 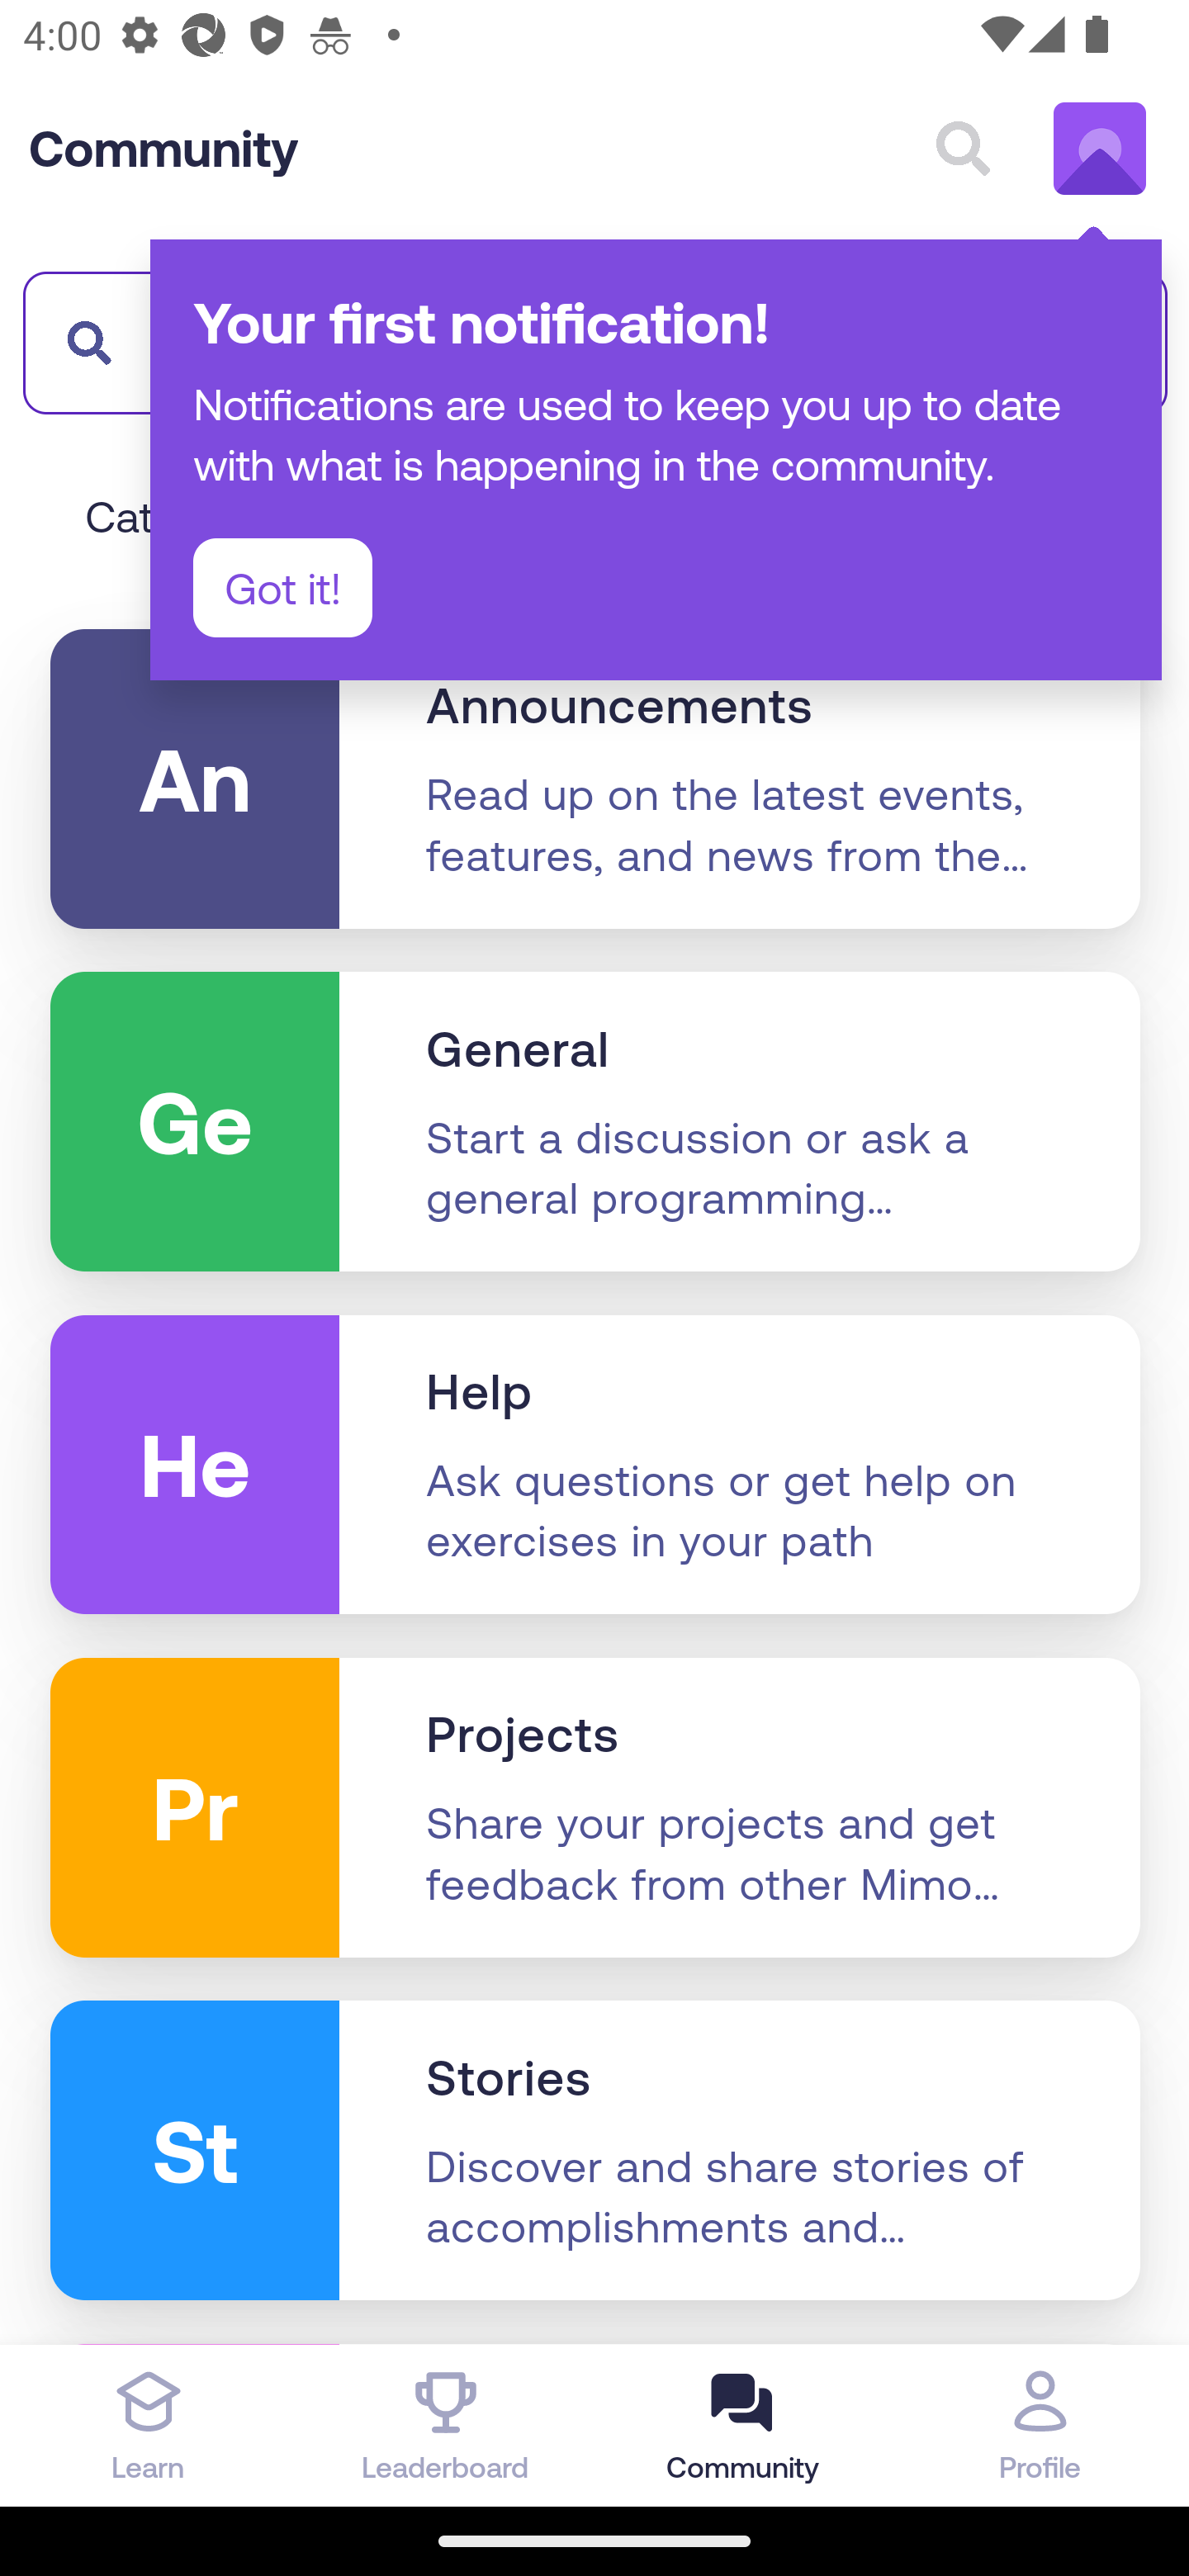 What do you see at coordinates (149, 2425) in the screenshot?
I see `Learn` at bounding box center [149, 2425].